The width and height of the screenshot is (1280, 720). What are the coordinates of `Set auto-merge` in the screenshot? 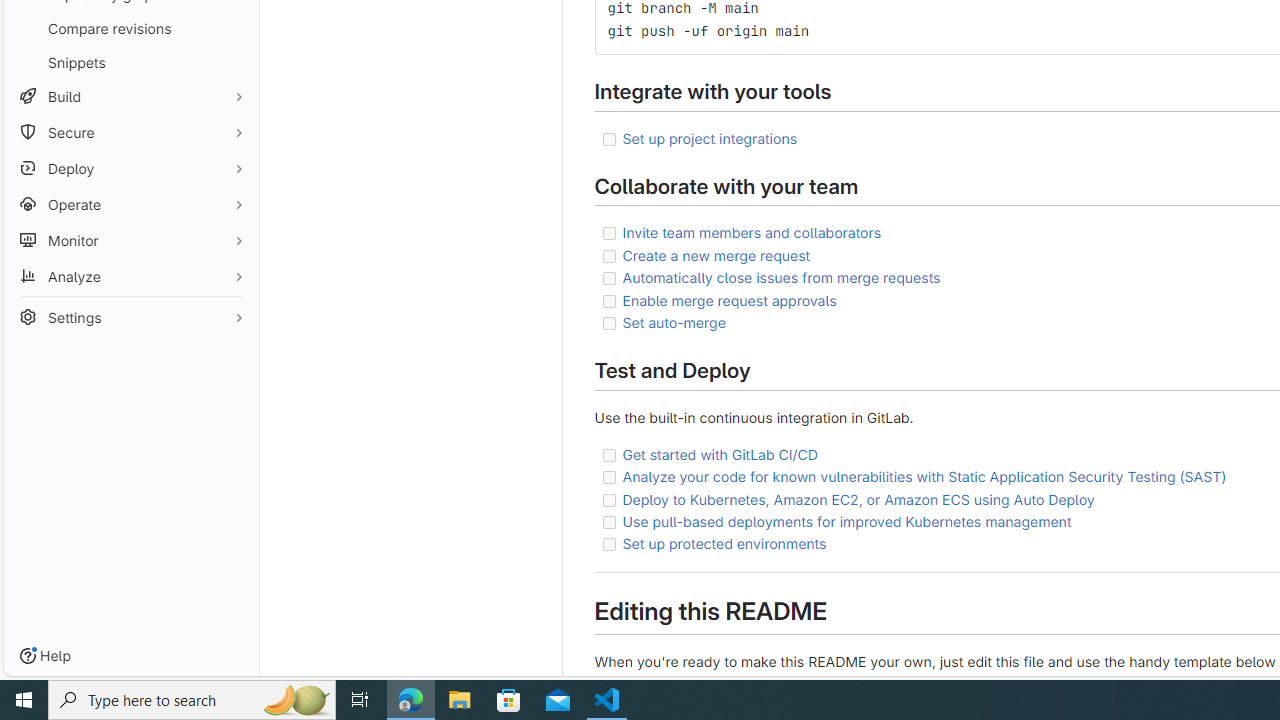 It's located at (674, 322).